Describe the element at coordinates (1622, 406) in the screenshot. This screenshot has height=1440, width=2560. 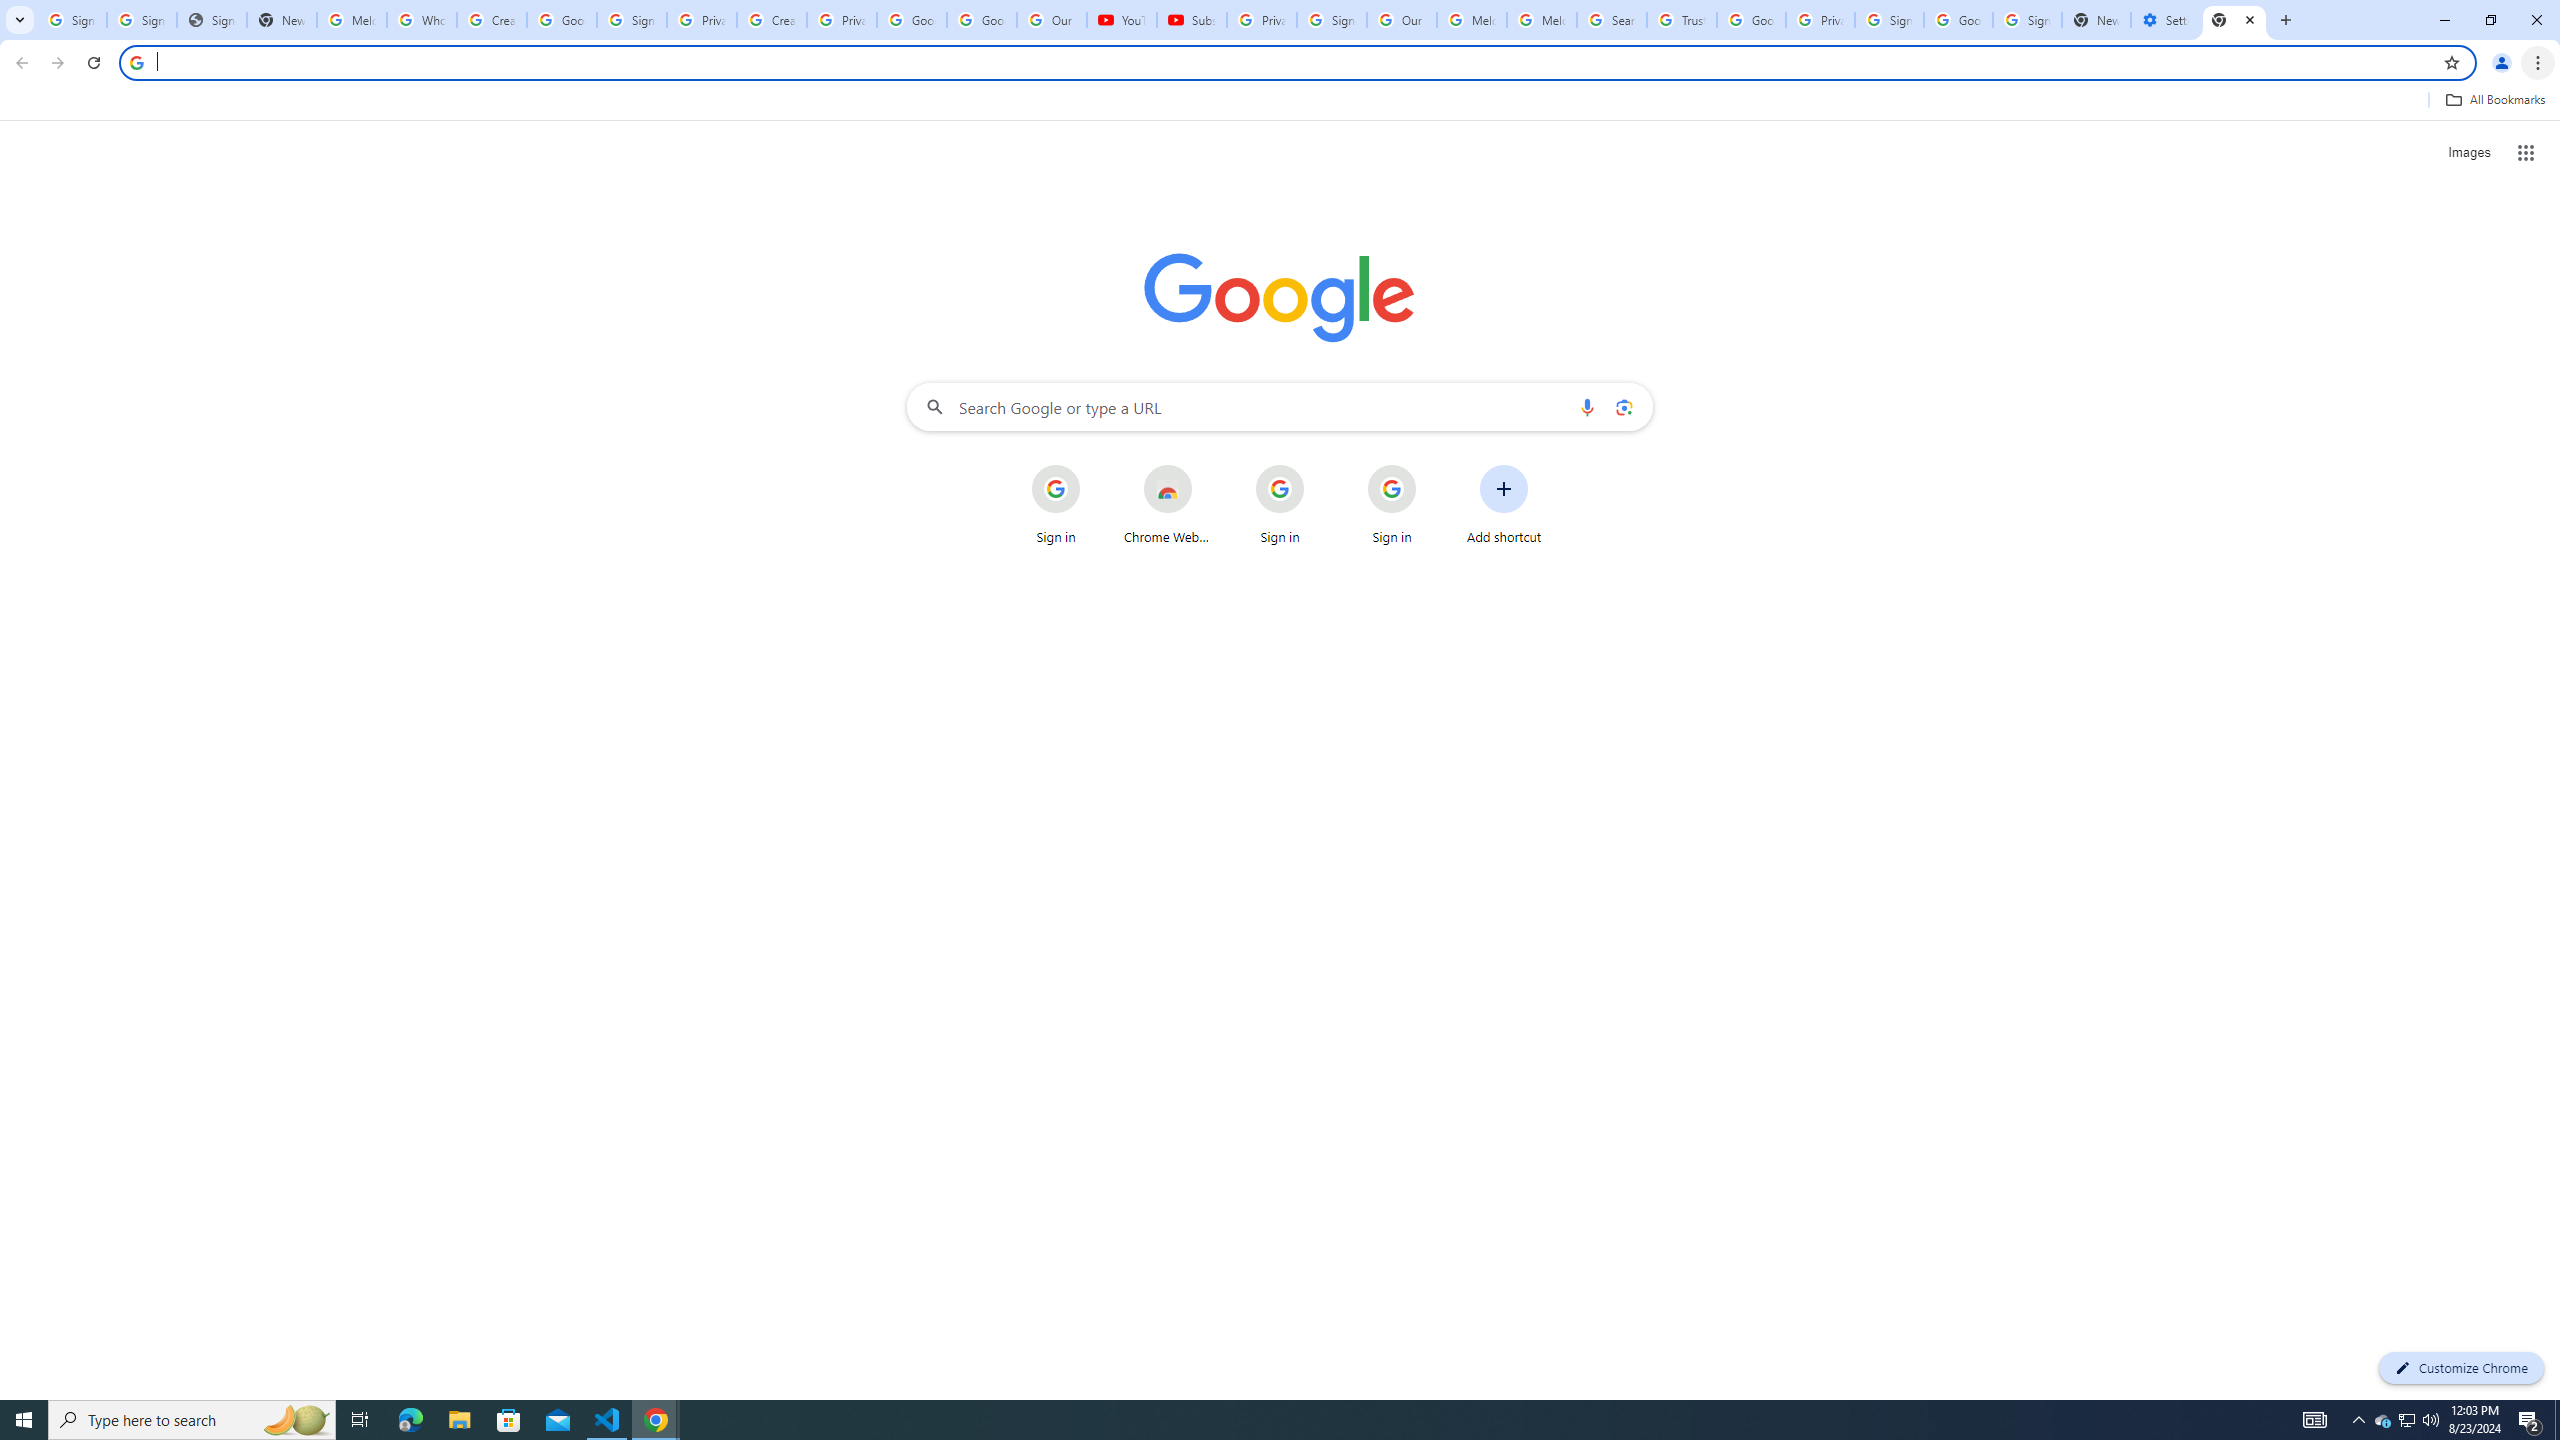
I see `Search by image` at that location.